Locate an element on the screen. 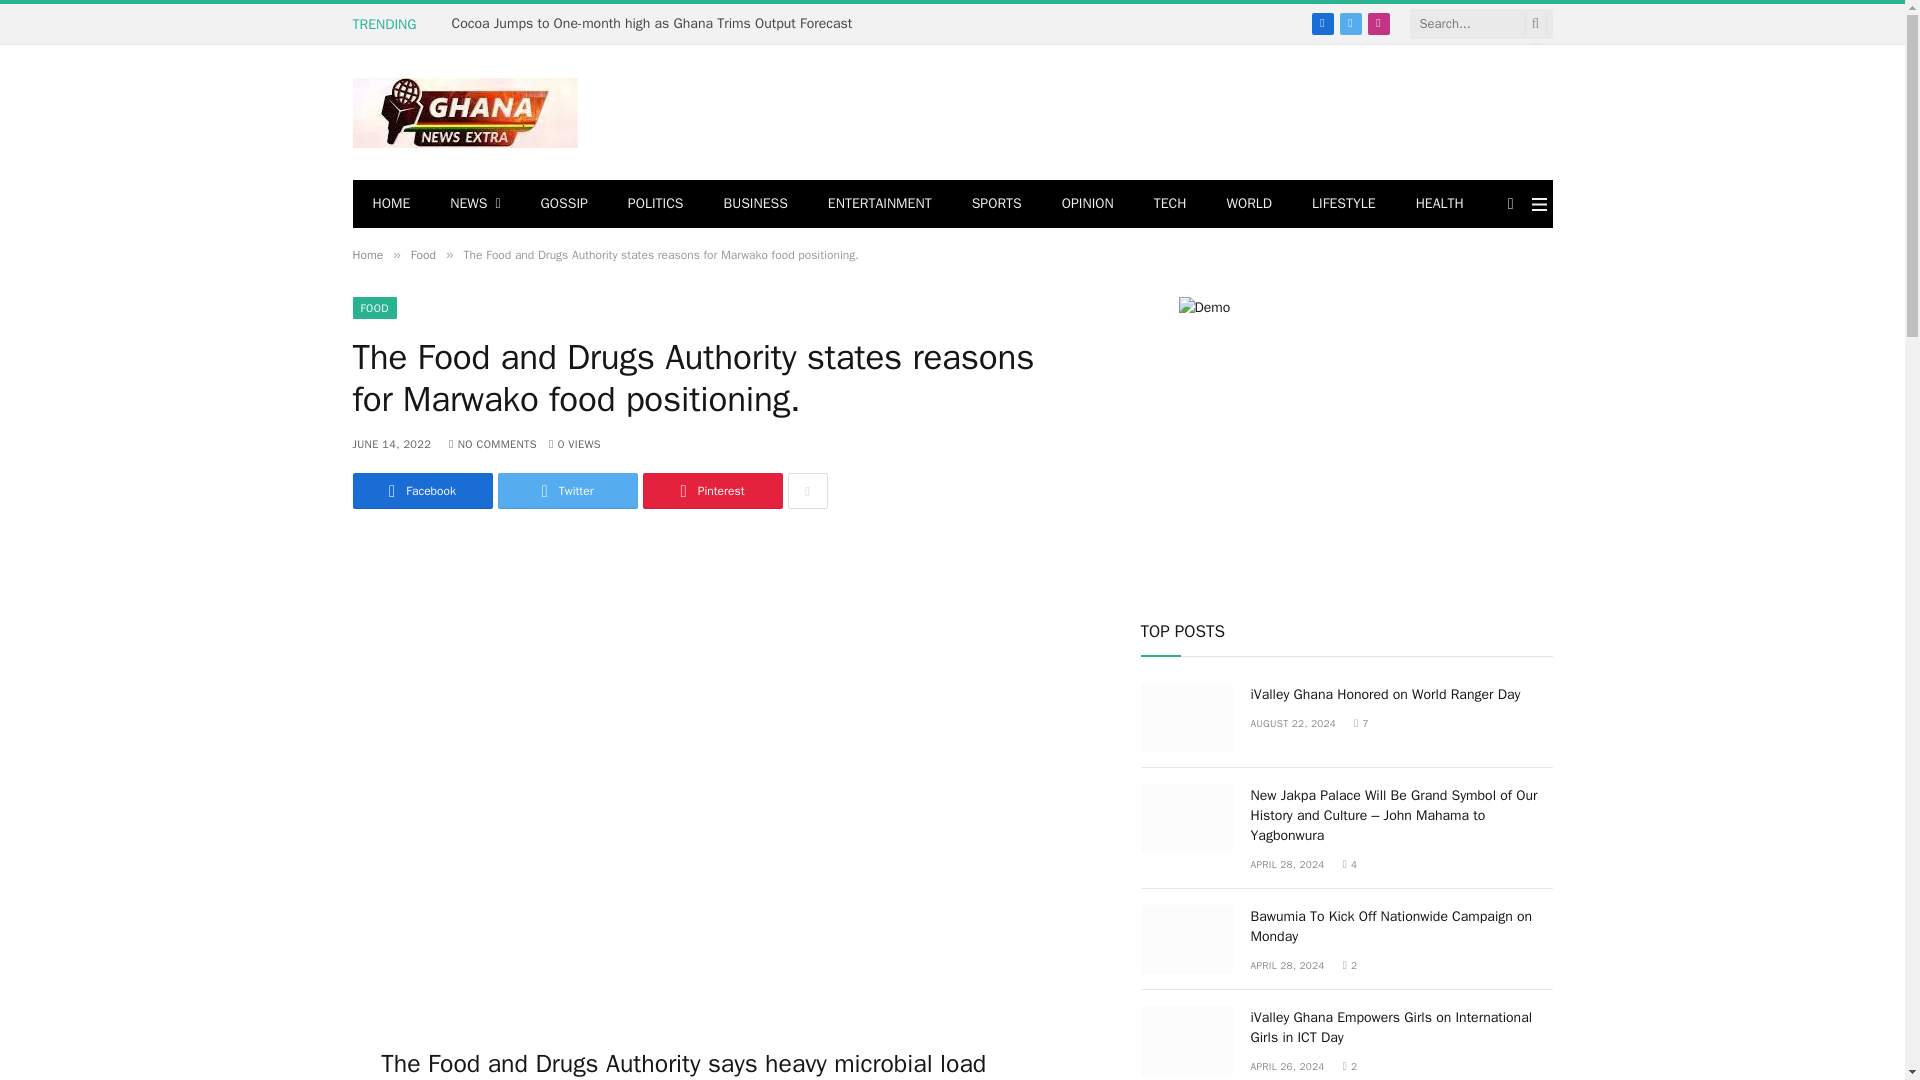 This screenshot has height=1080, width=1920. 0 Article Views is located at coordinates (574, 444).